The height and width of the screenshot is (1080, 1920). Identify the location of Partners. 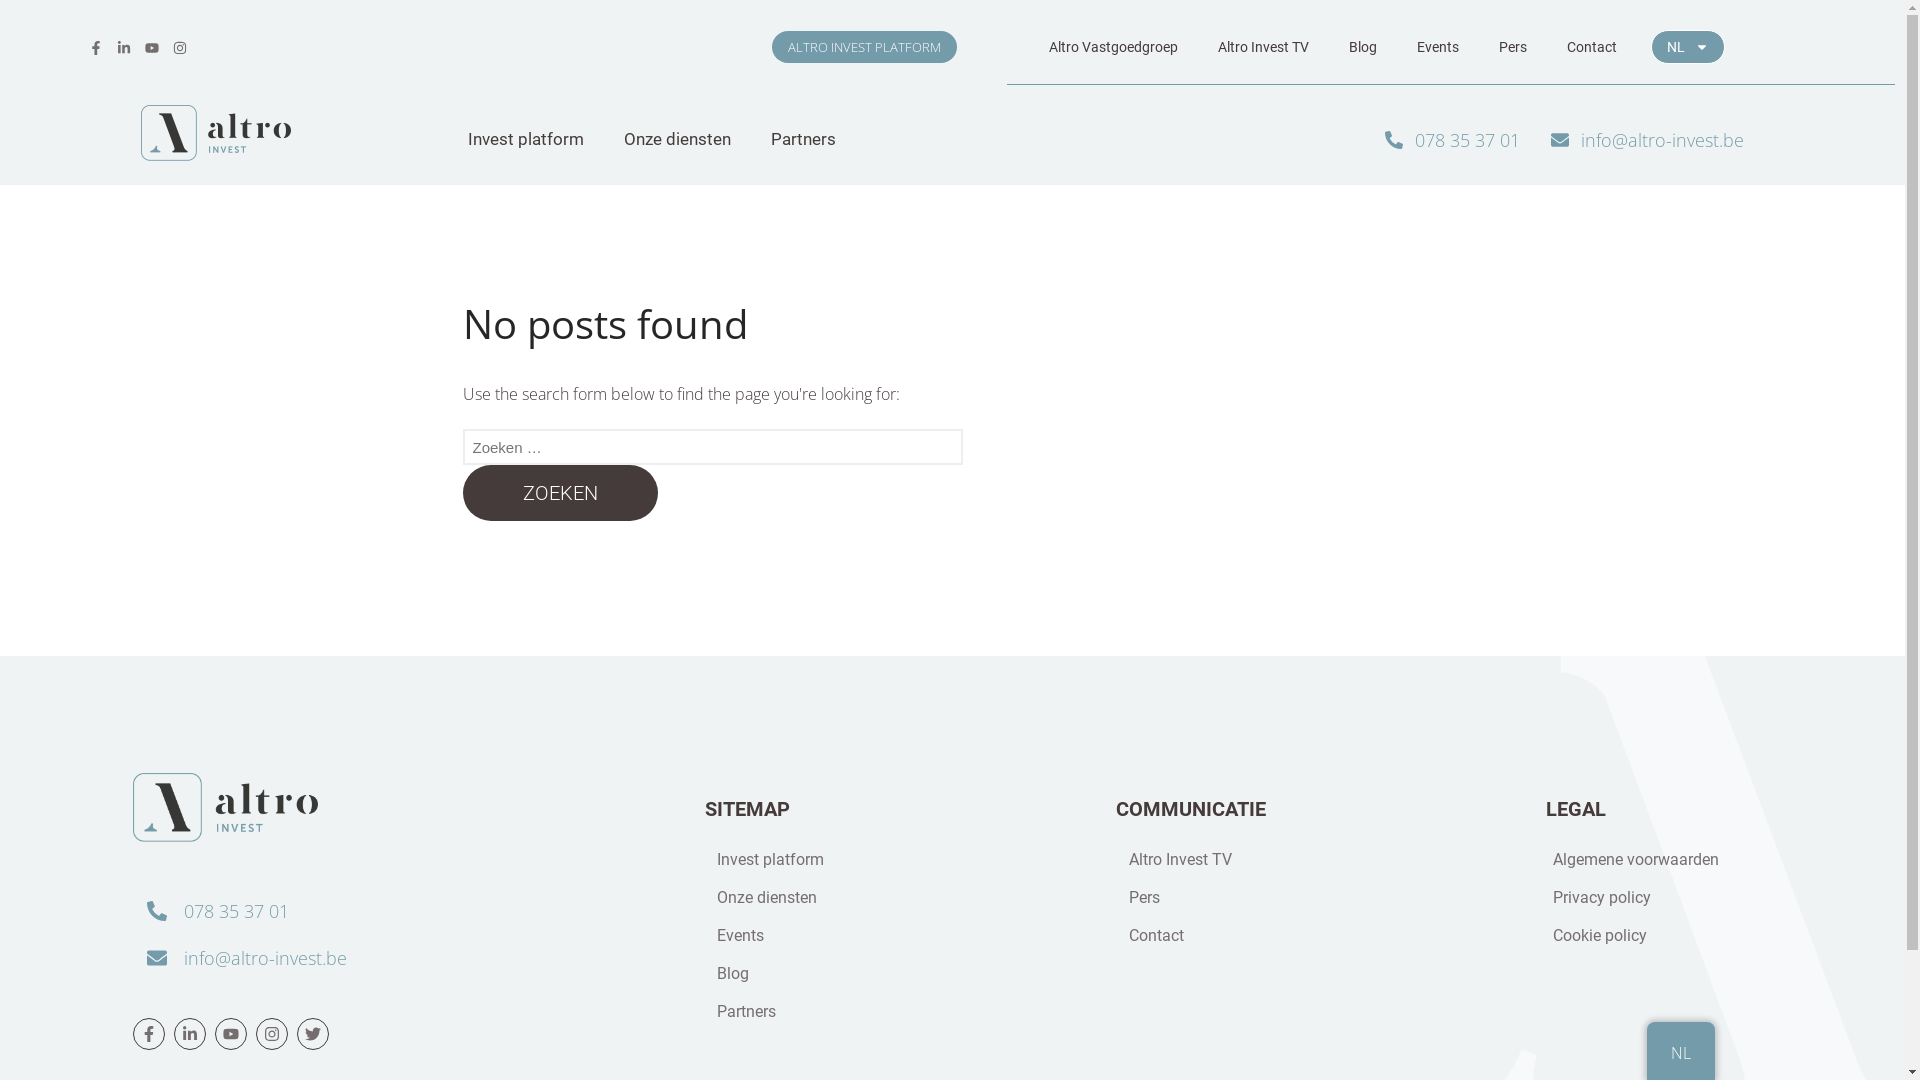
(804, 140).